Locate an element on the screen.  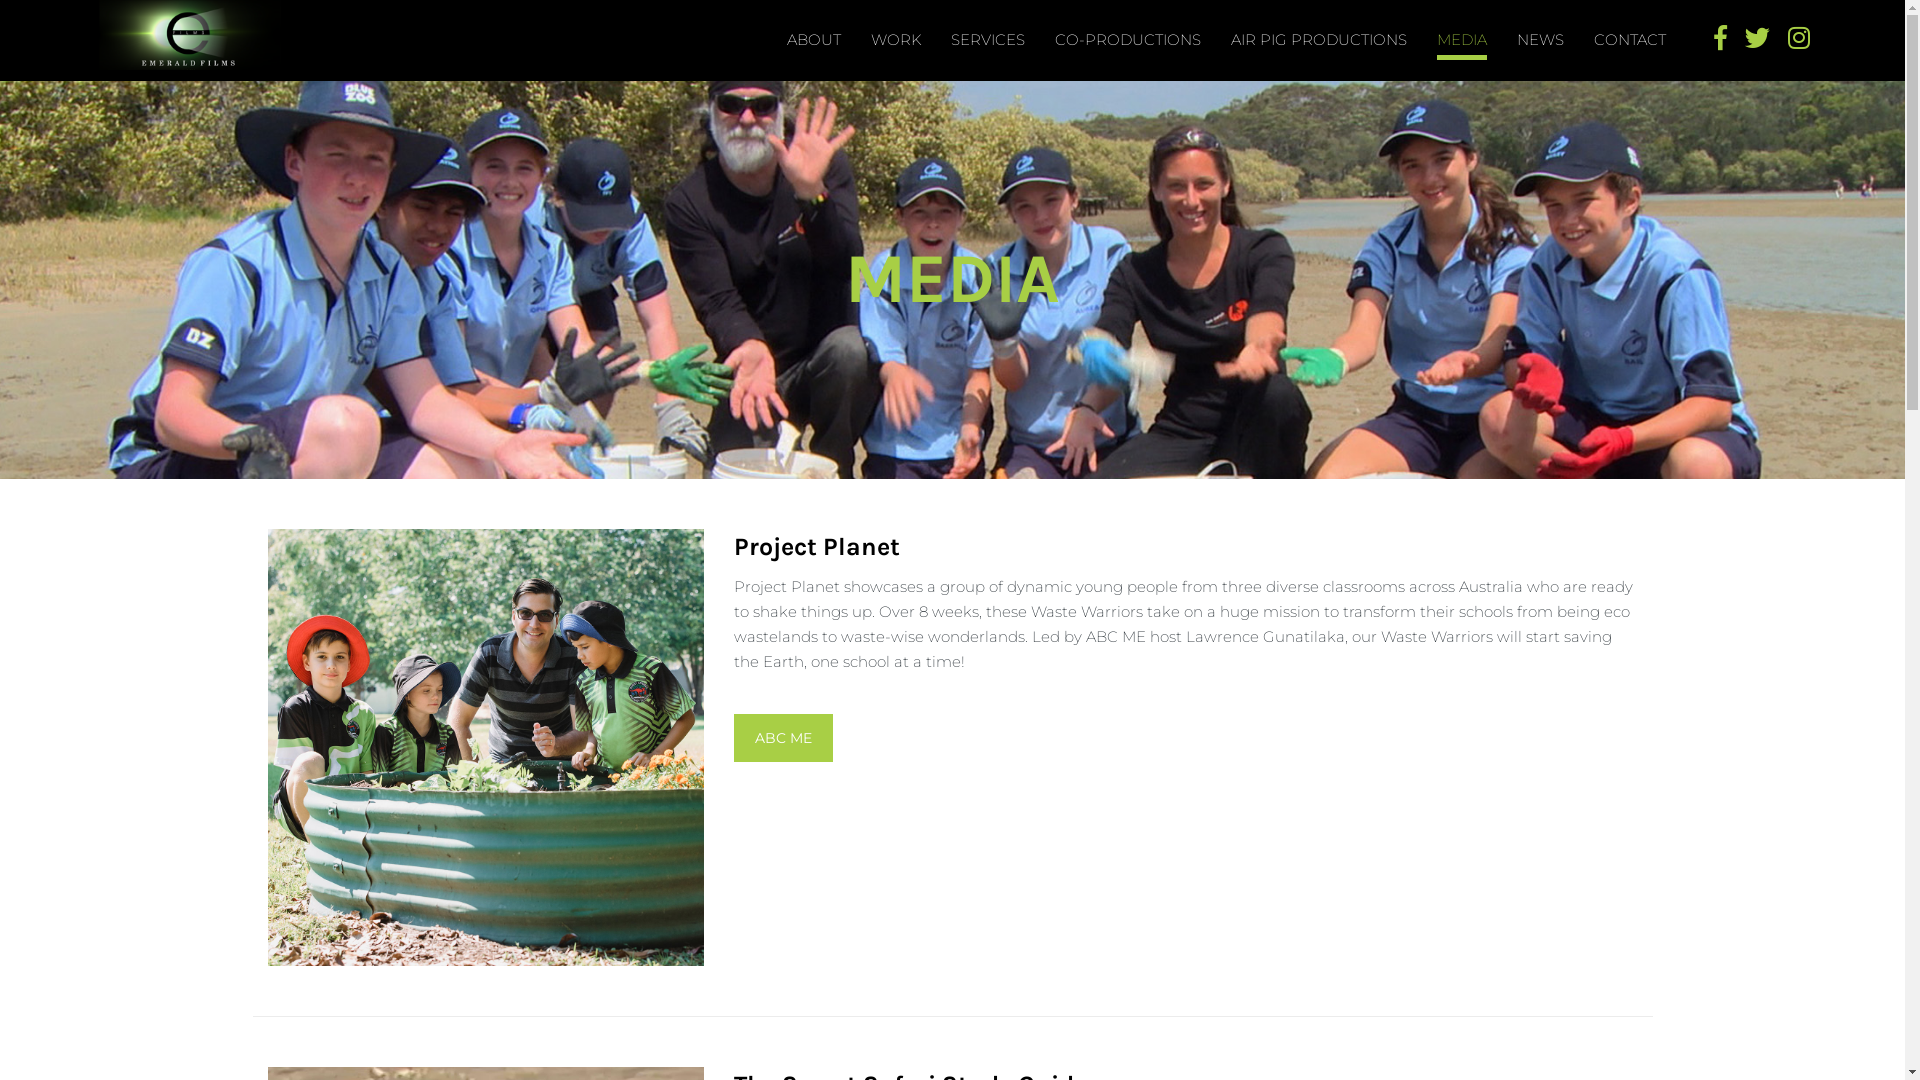
NEWS is located at coordinates (1540, 40).